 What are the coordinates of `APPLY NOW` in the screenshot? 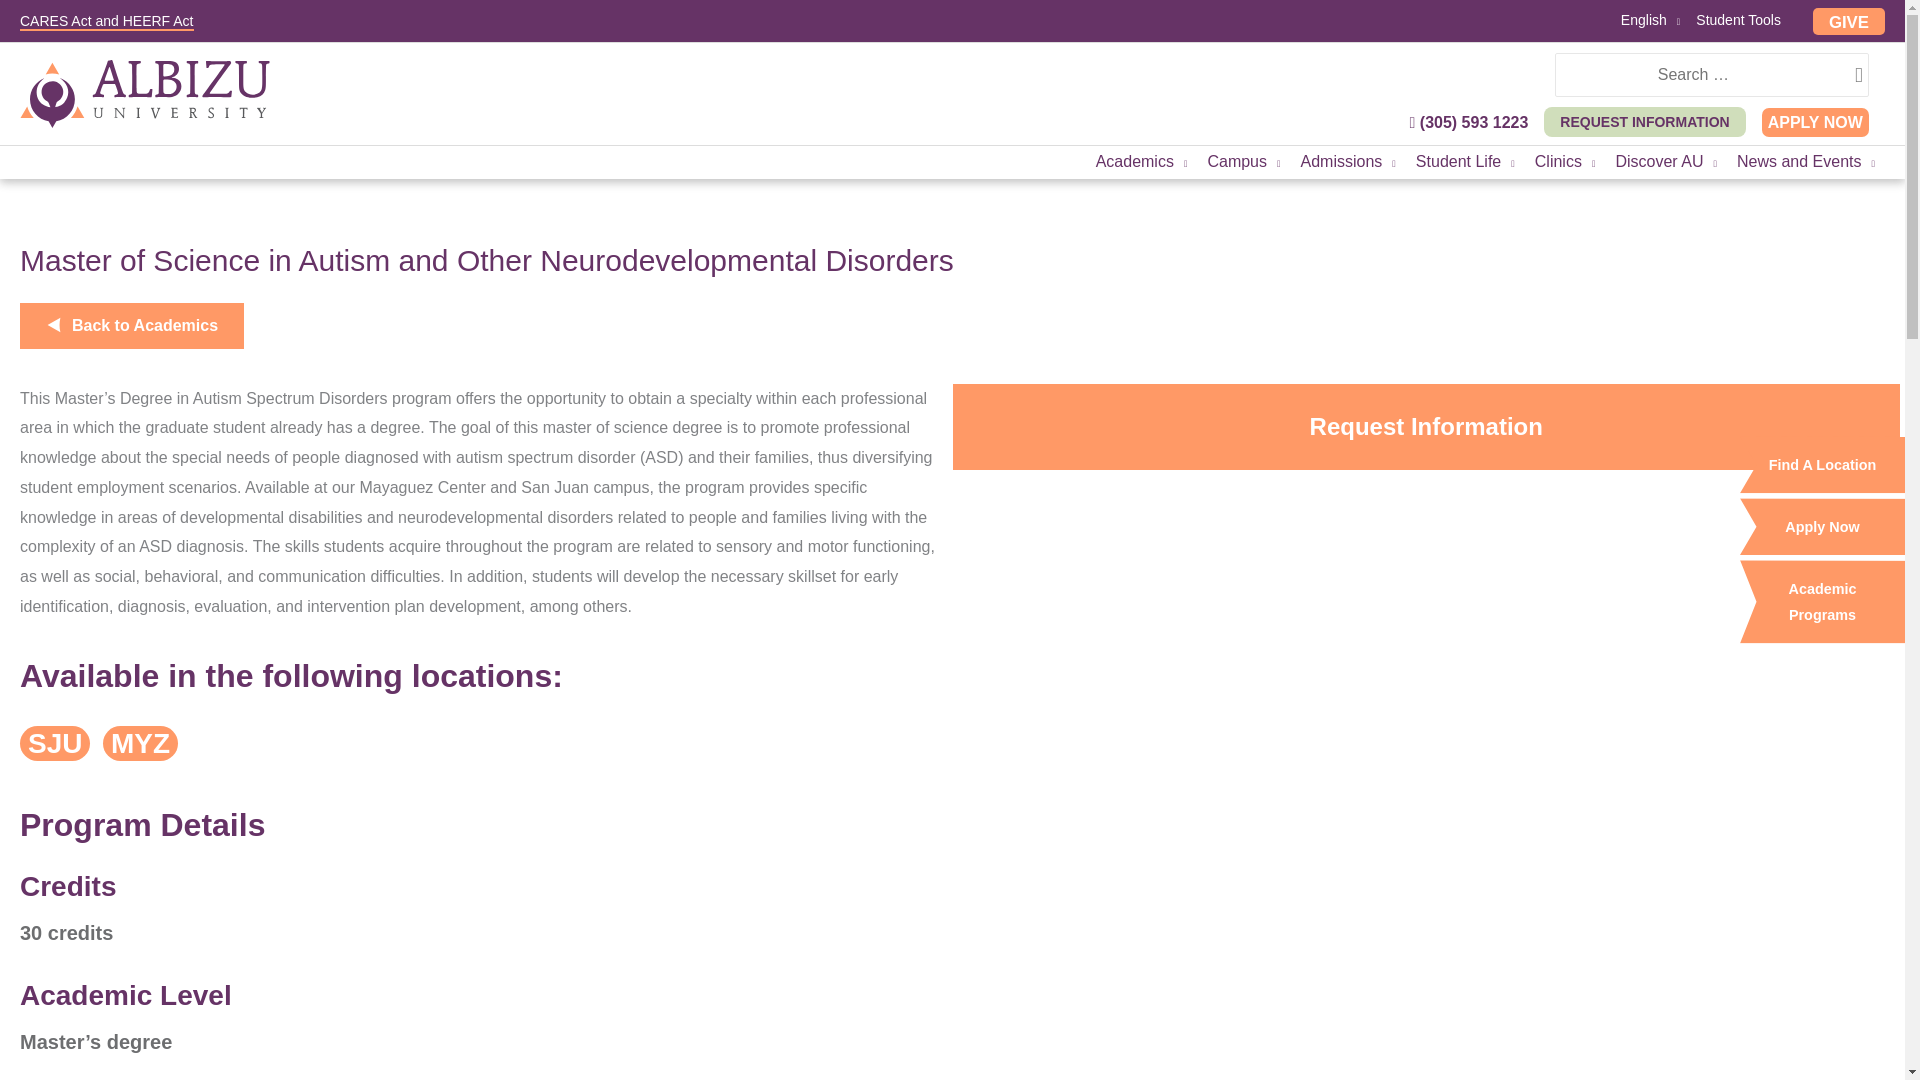 It's located at (1815, 122).